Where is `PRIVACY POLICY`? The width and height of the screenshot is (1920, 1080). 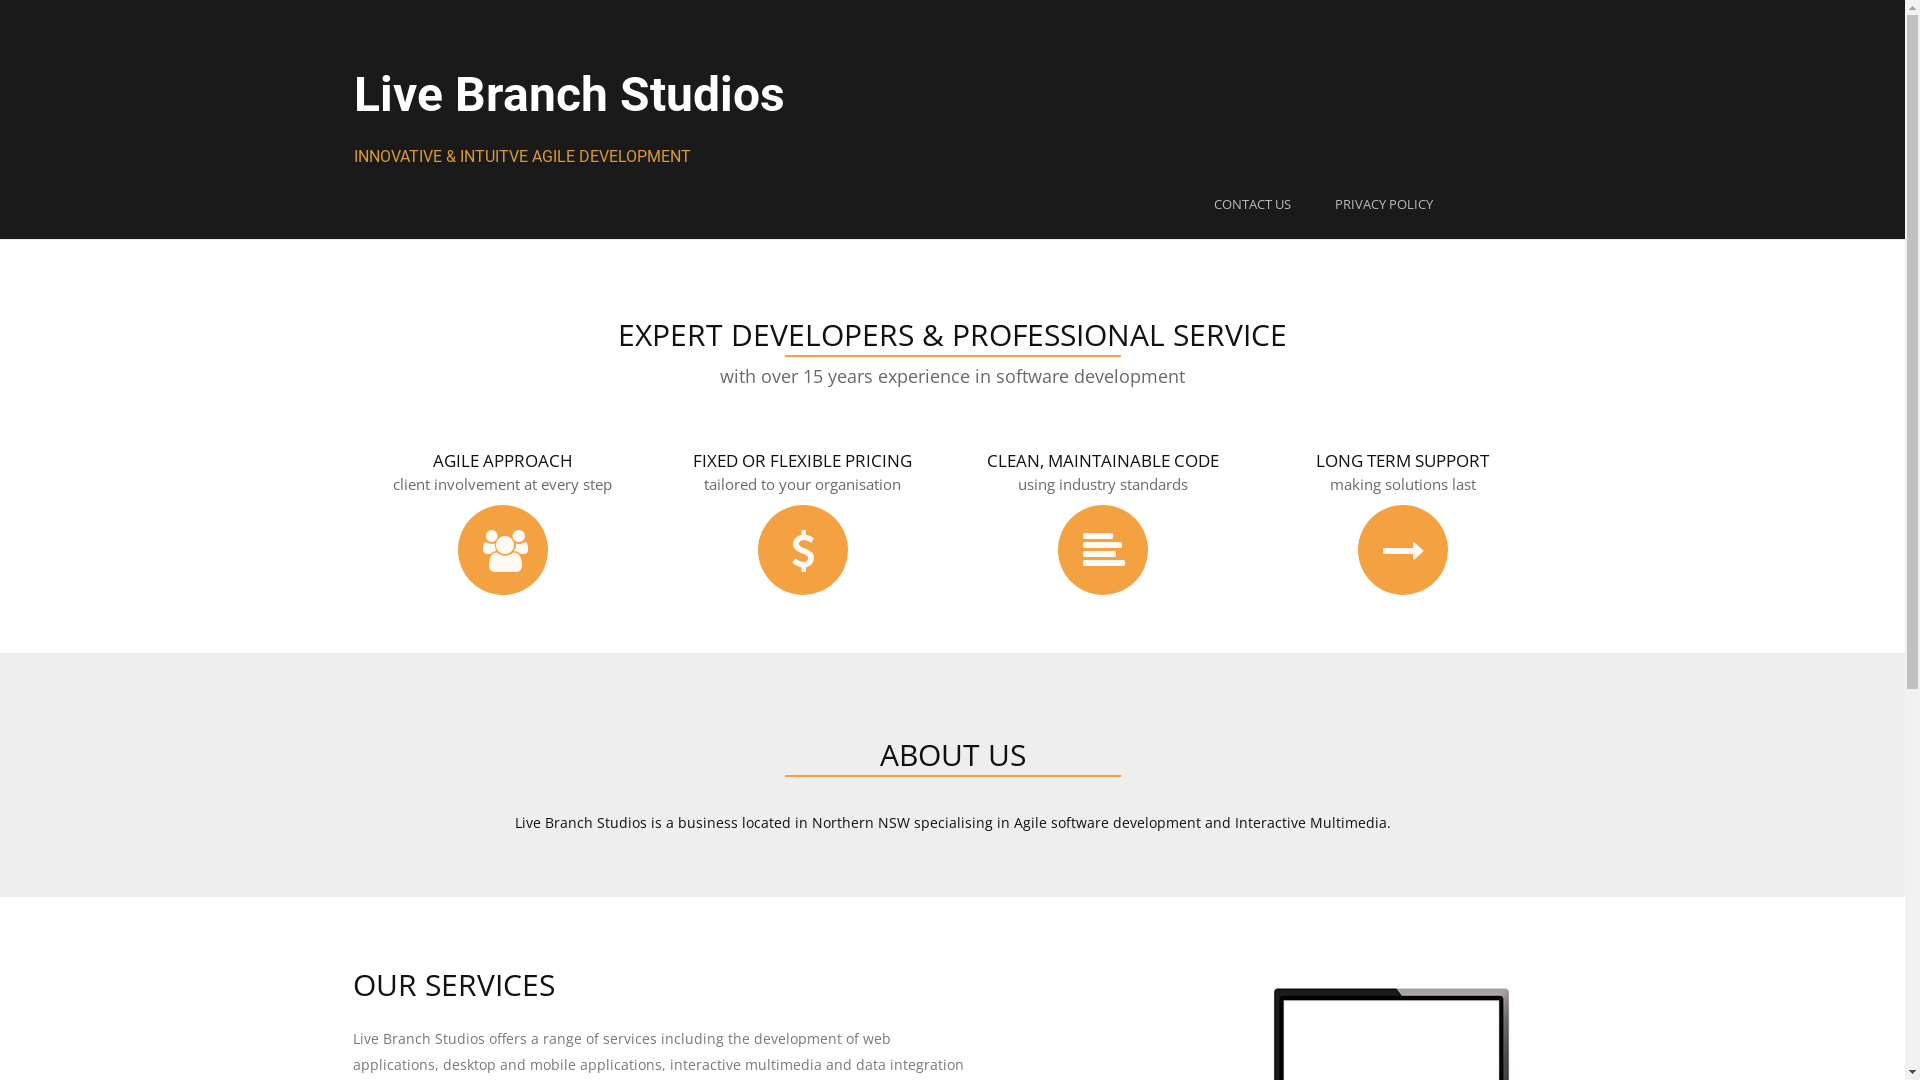 PRIVACY POLICY is located at coordinates (1383, 204).